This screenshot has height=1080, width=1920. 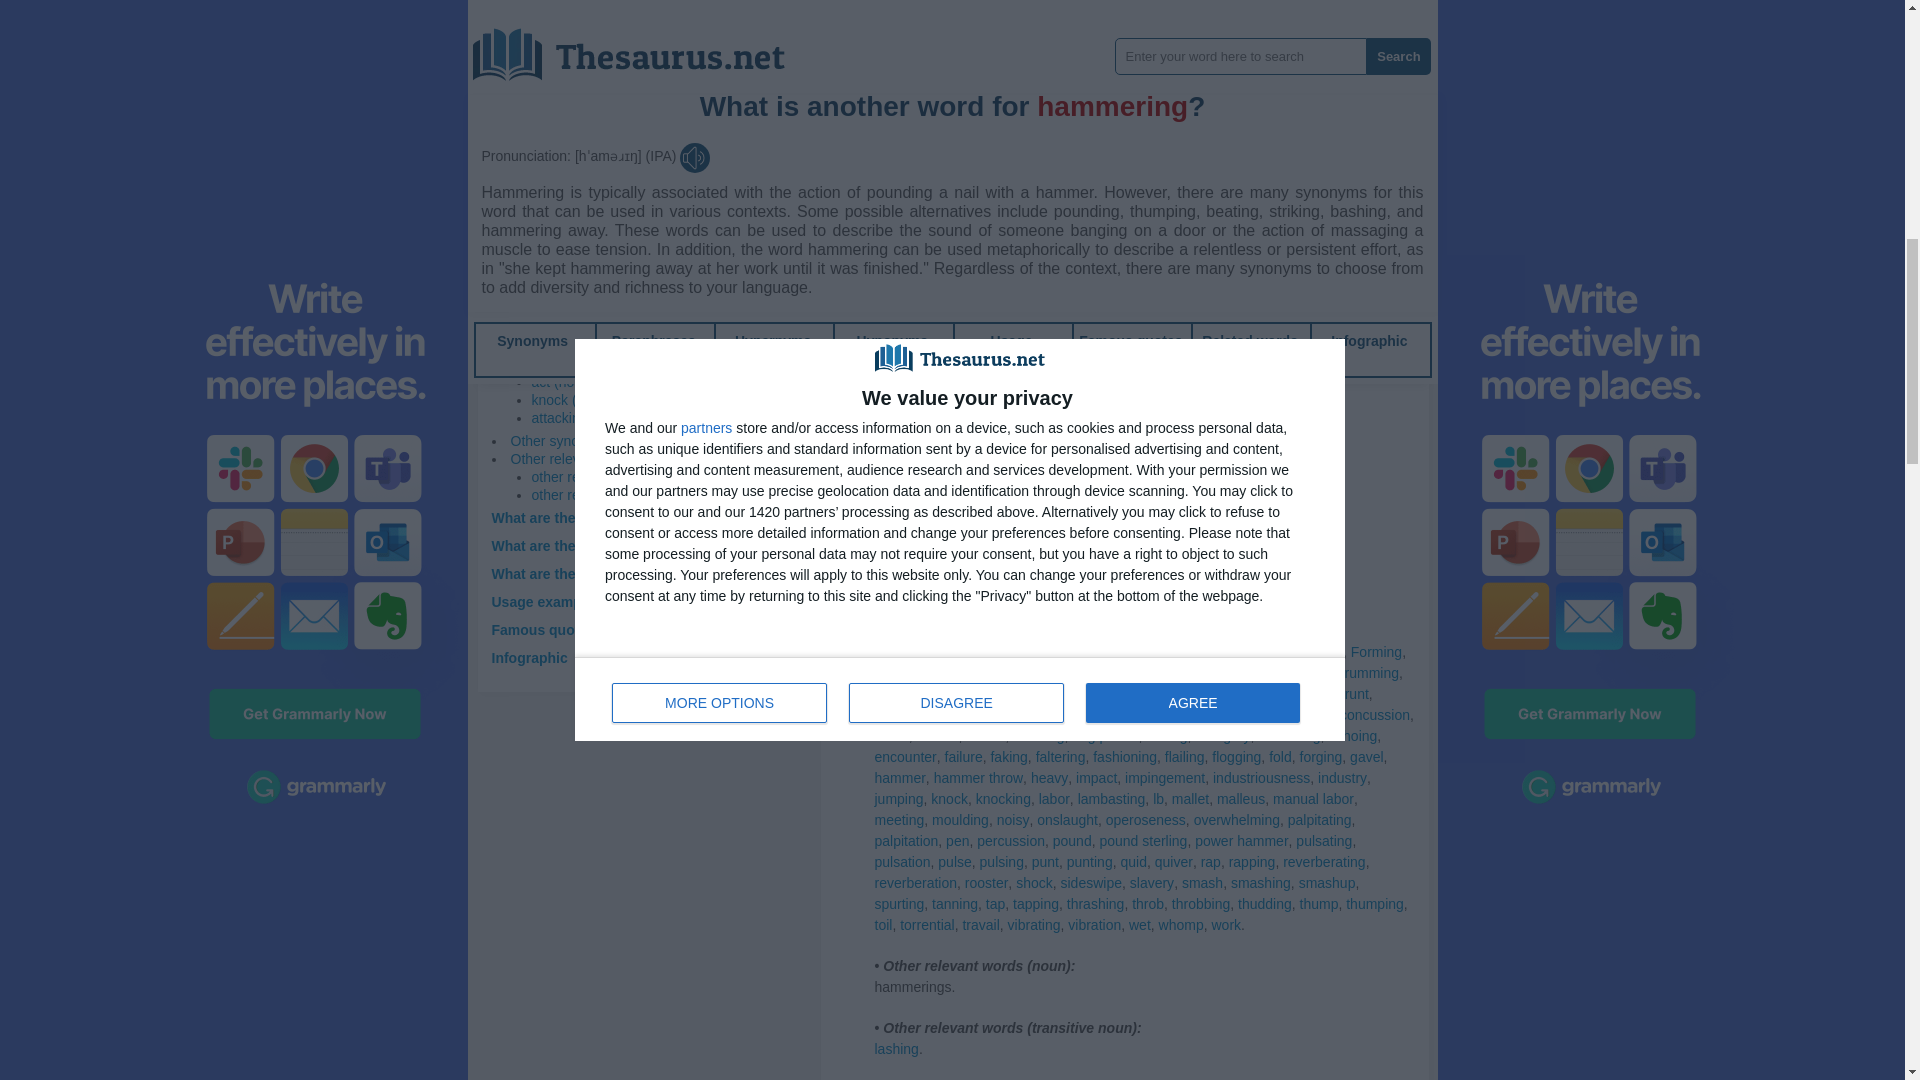 What do you see at coordinates (576, 458) in the screenshot?
I see `Other relevant words:` at bounding box center [576, 458].